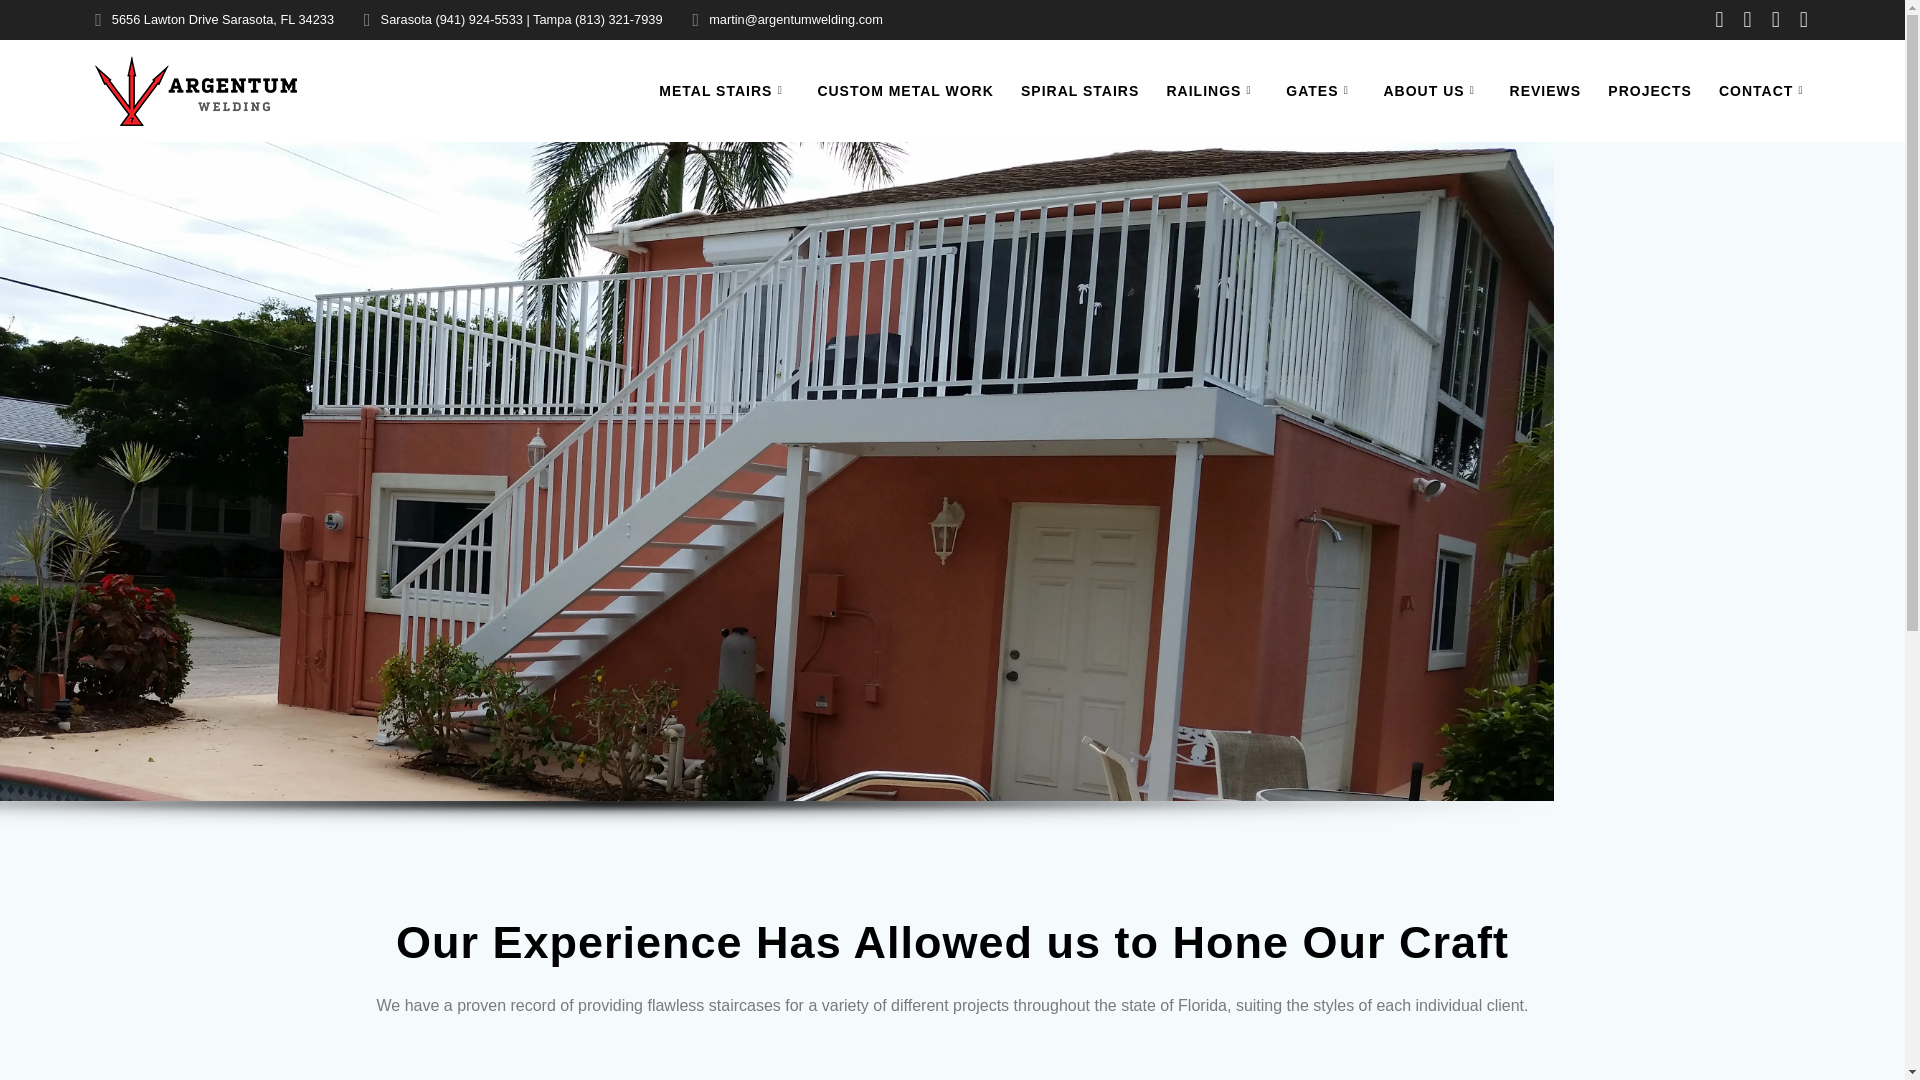 Image resolution: width=1920 pixels, height=1080 pixels. I want to click on CONTACT, so click(1764, 90).